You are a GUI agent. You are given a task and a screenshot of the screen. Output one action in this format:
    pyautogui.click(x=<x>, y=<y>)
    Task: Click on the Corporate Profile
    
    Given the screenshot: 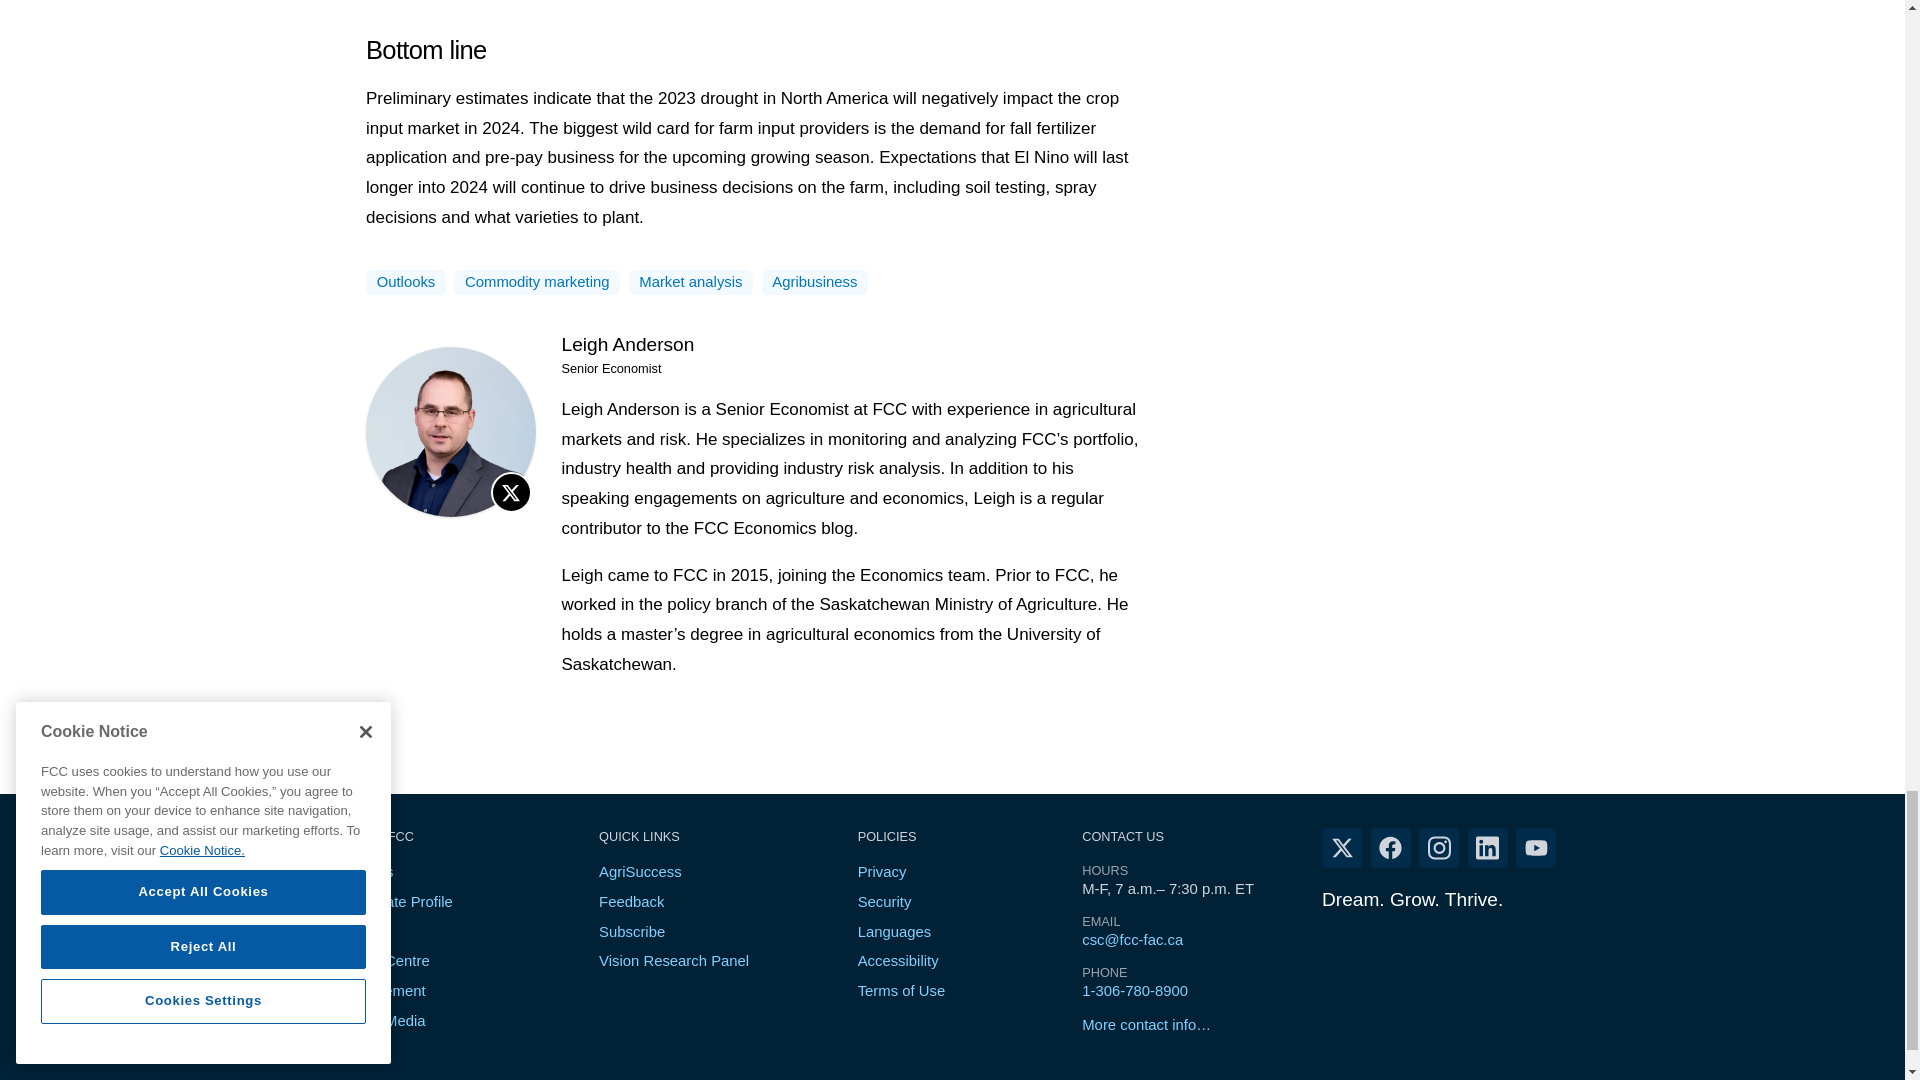 What is the action you would take?
    pyautogui.click(x=395, y=902)
    